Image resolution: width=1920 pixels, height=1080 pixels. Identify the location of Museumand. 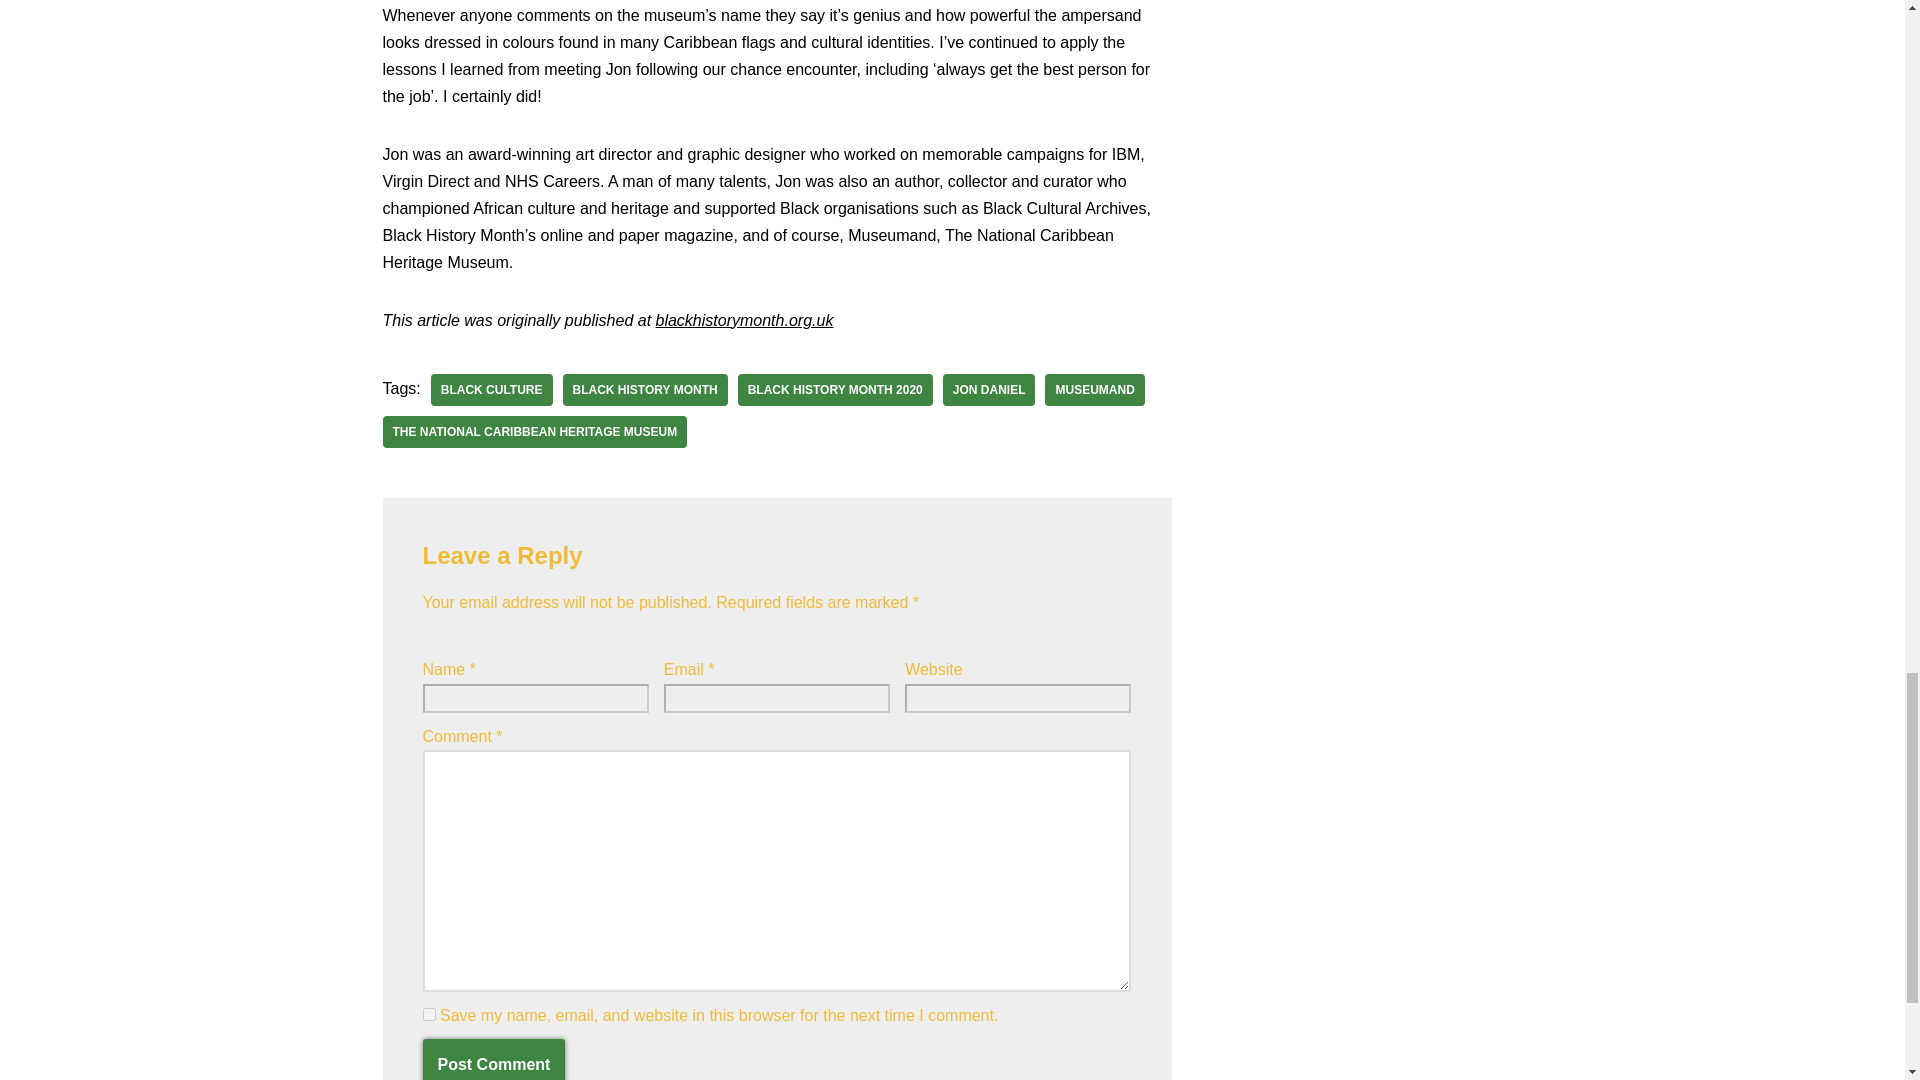
(1094, 390).